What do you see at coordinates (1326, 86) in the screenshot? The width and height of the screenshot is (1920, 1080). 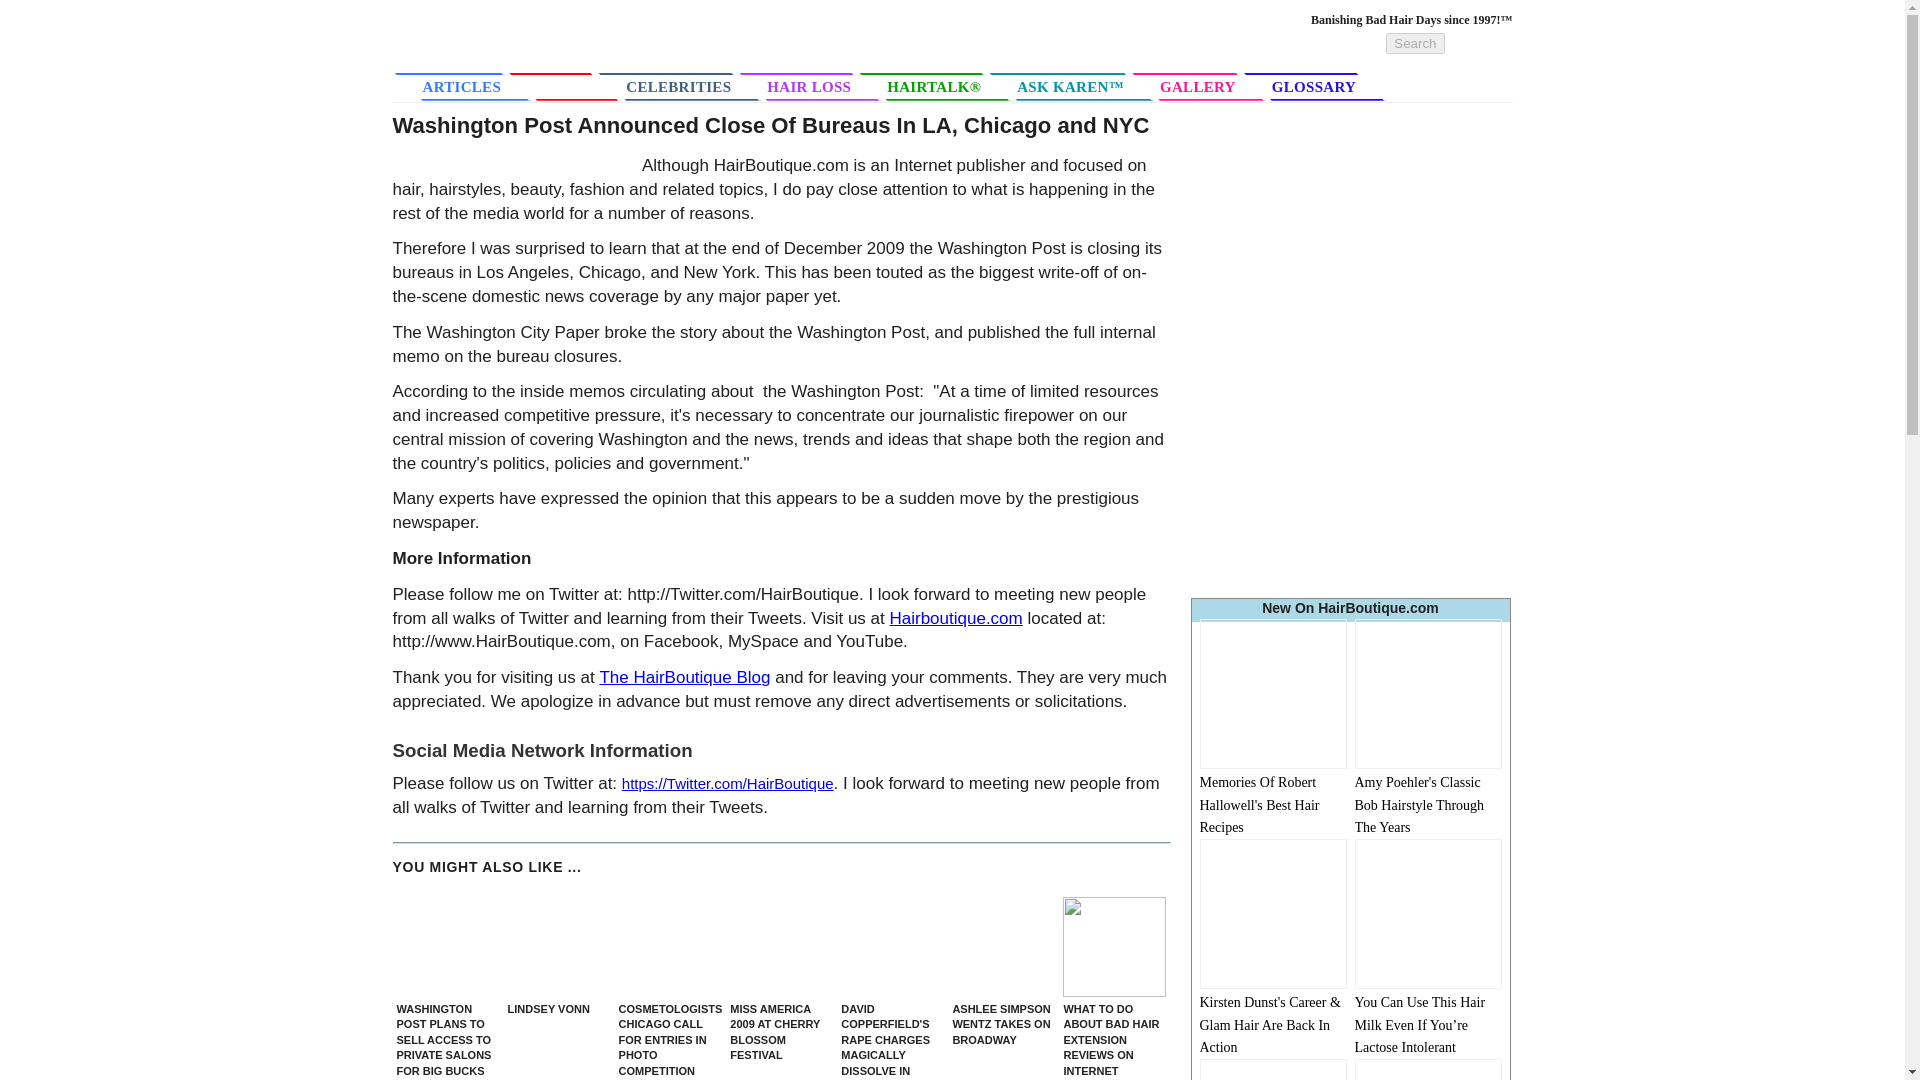 I see `GLOSSARY` at bounding box center [1326, 86].